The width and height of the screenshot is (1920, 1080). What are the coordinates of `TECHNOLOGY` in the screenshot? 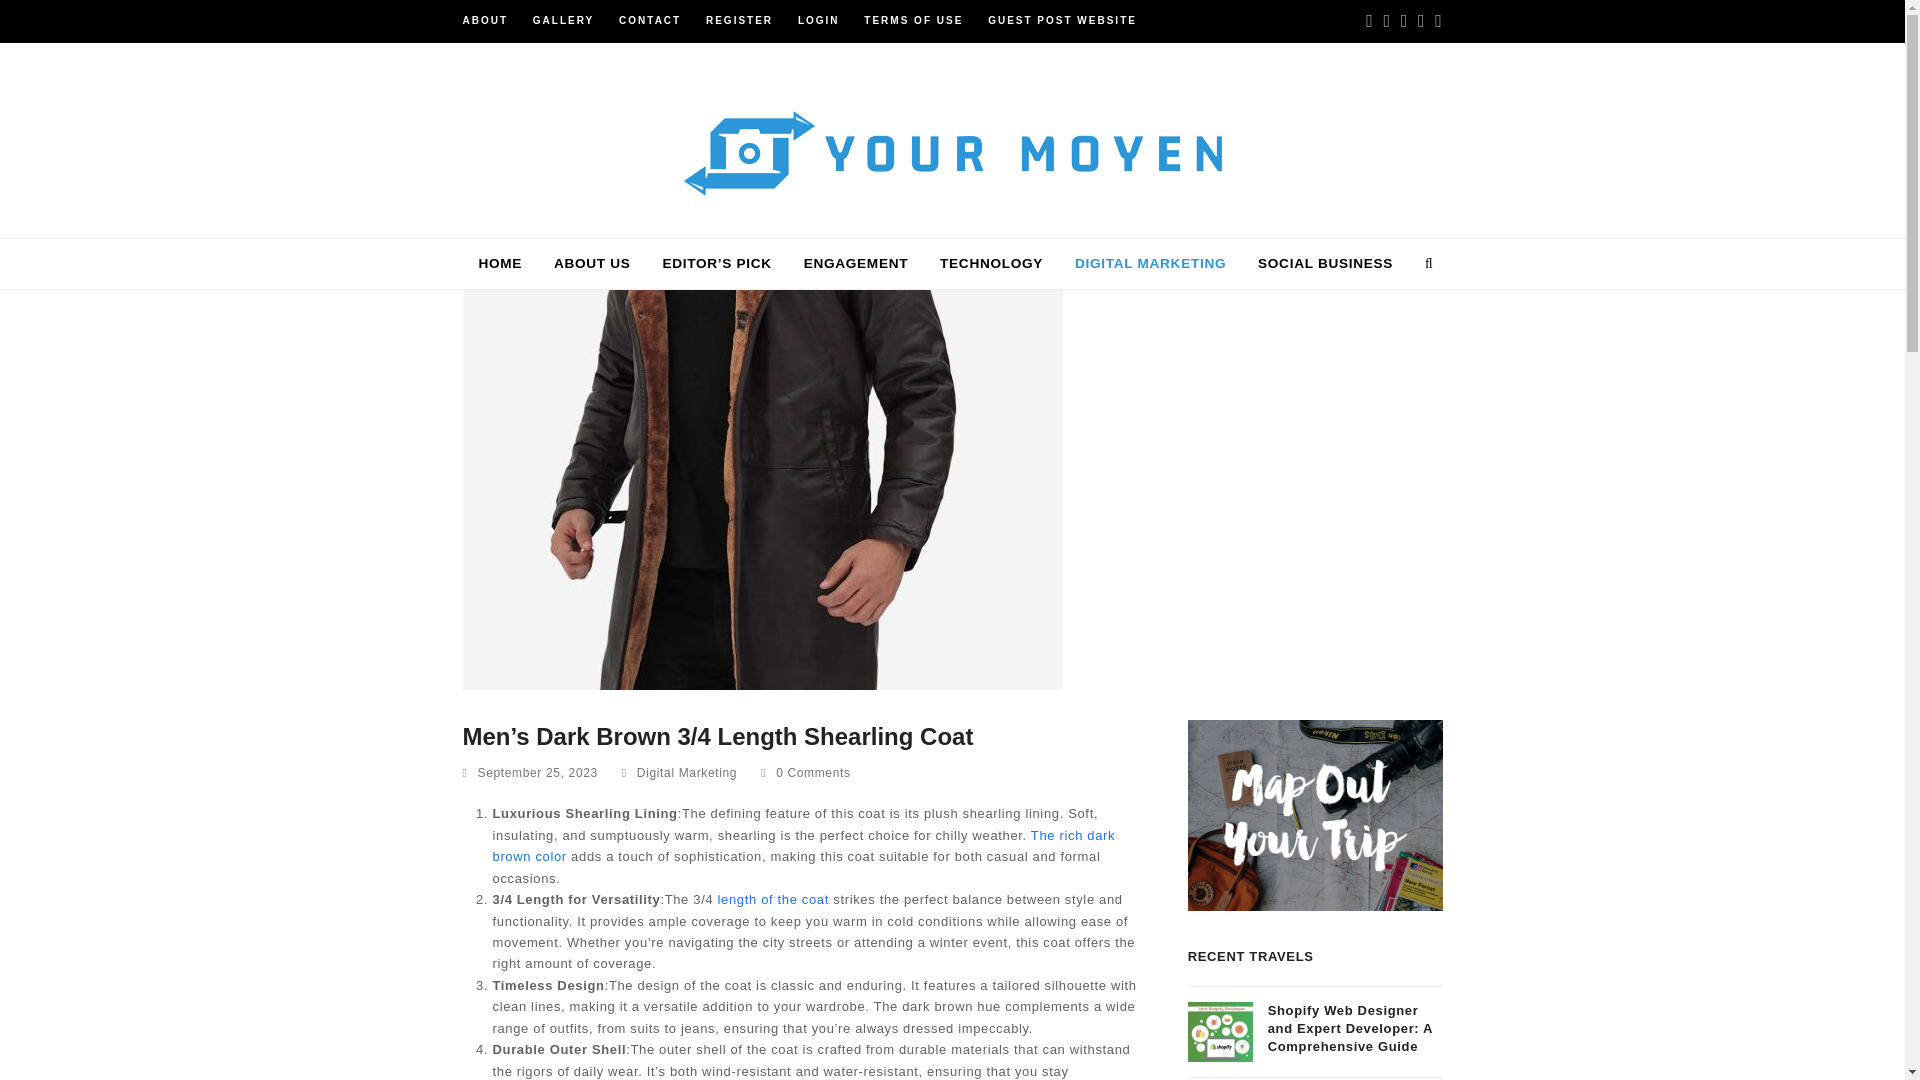 It's located at (991, 264).